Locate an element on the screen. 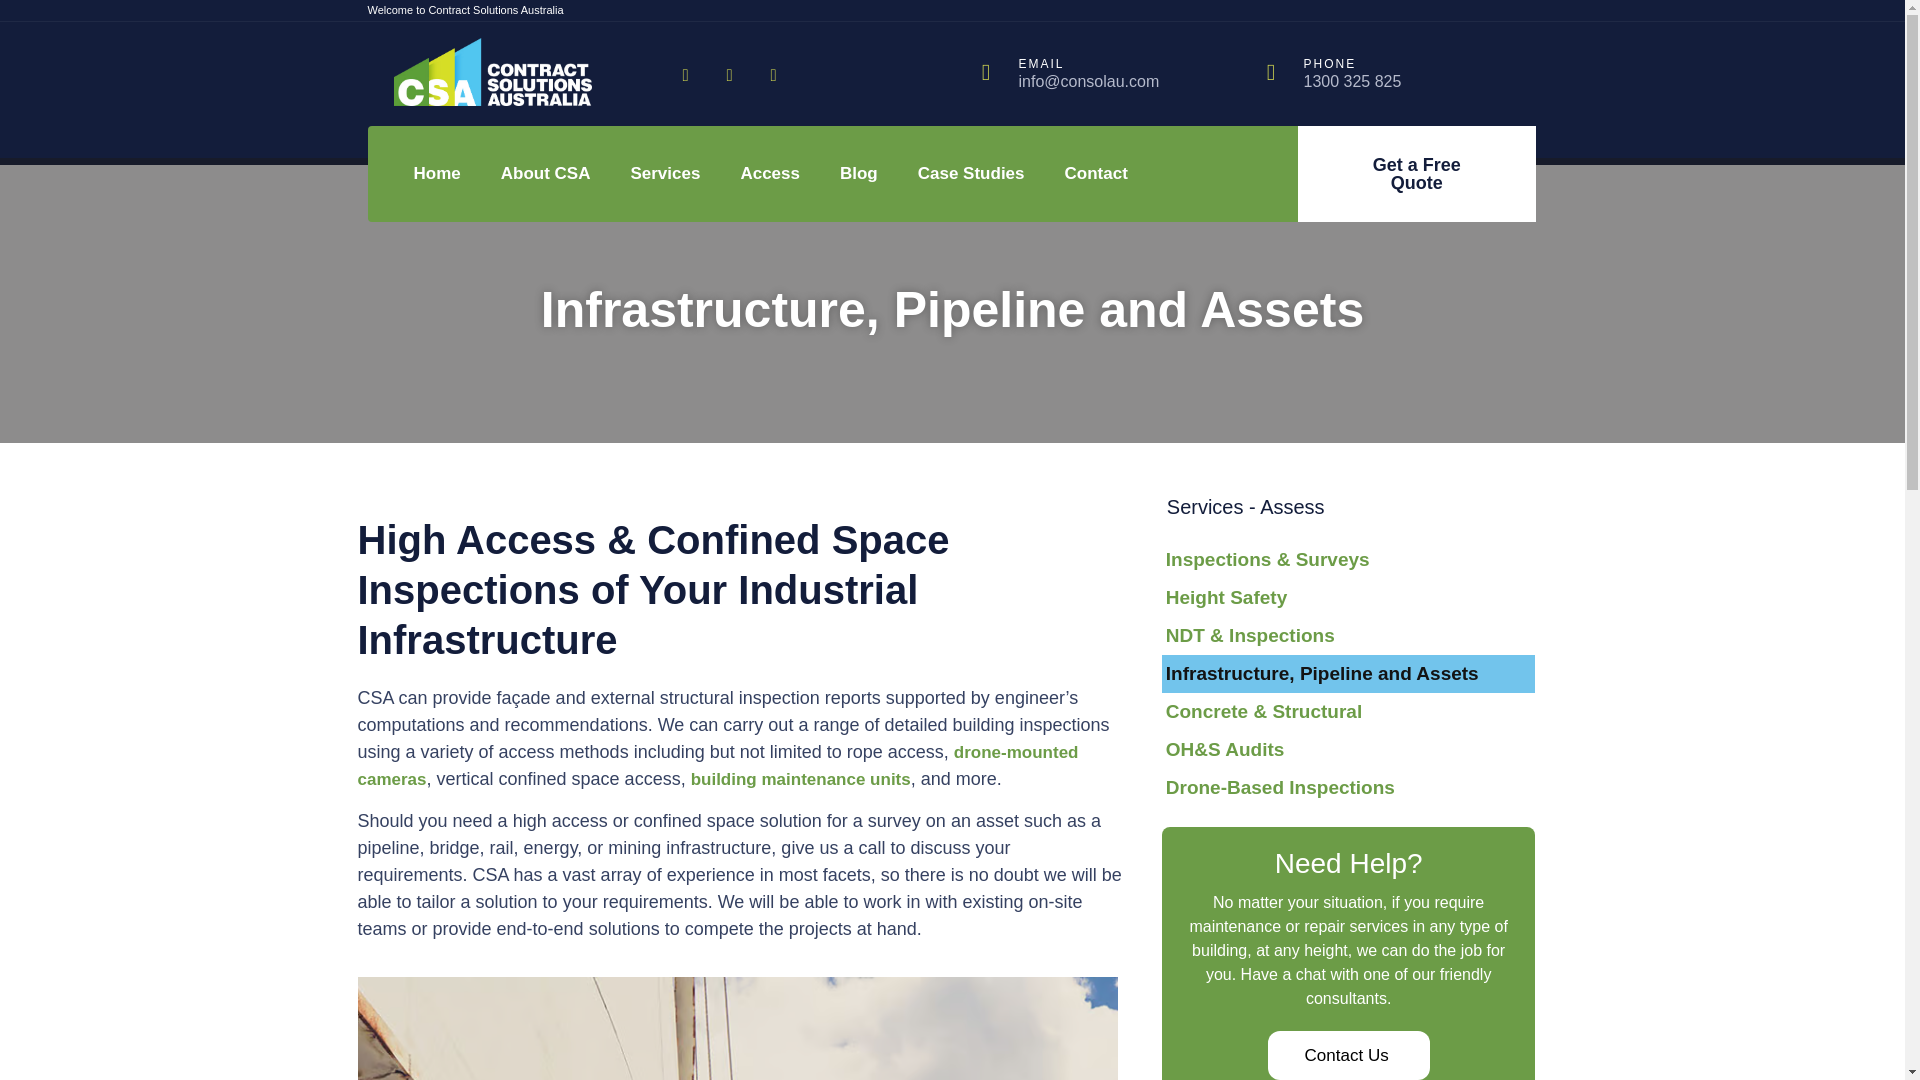 This screenshot has width=1920, height=1080. About CSA is located at coordinates (546, 174).